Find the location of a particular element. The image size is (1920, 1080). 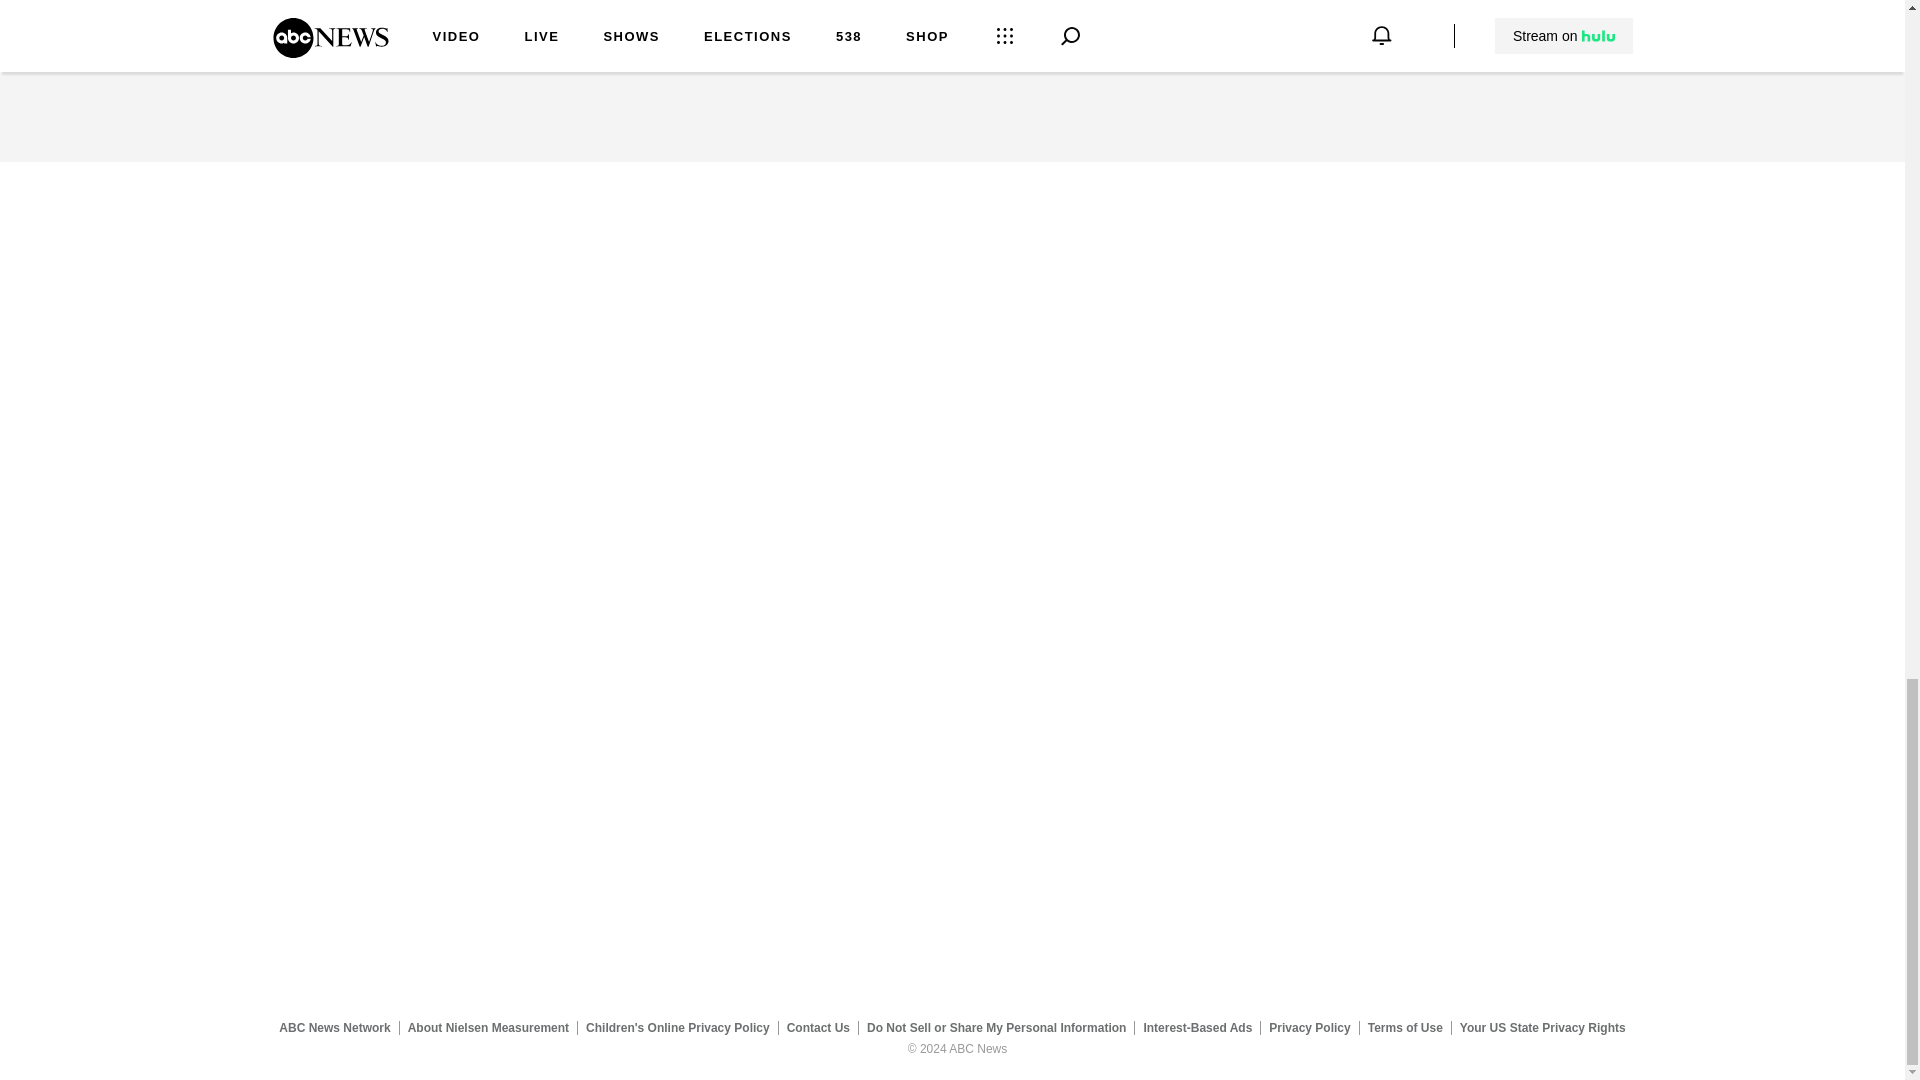

Do Not Sell or Share My Personal Information is located at coordinates (996, 1027).